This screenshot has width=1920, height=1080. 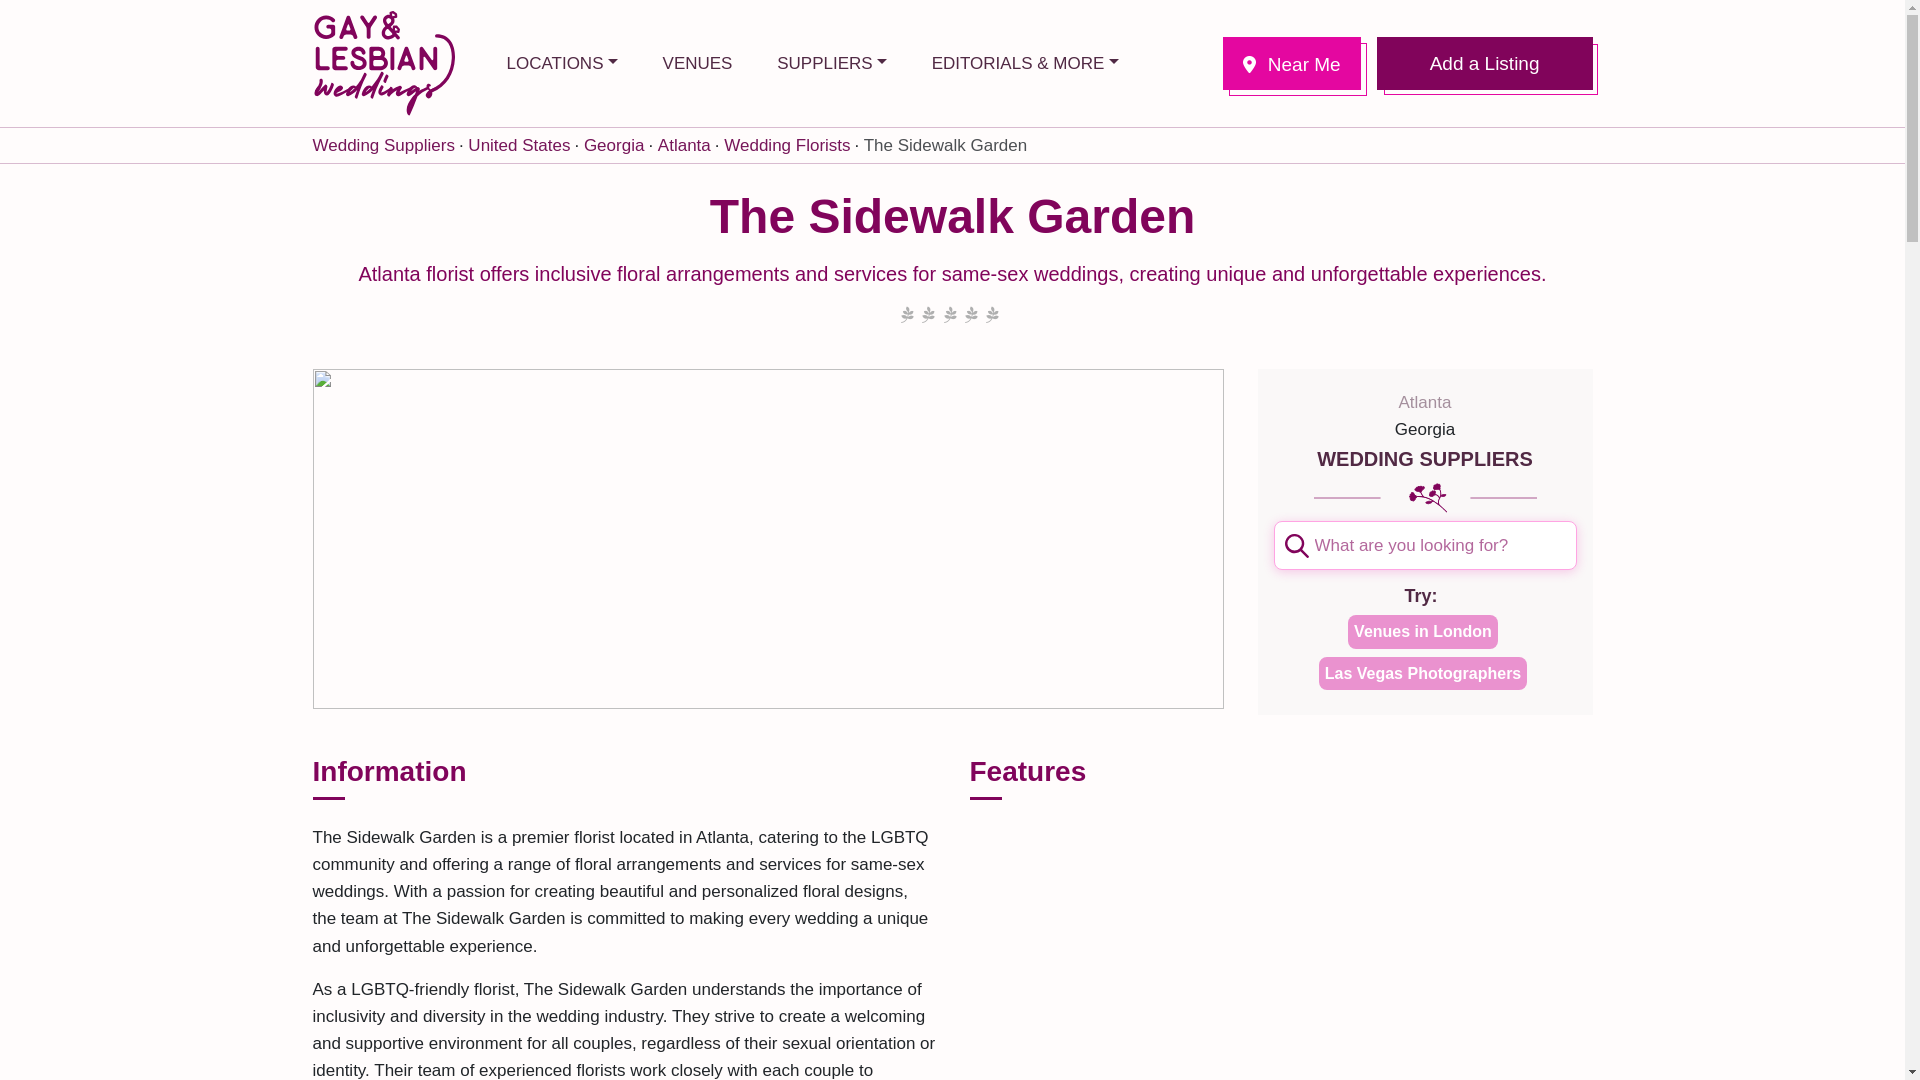 I want to click on Gay and Lesbian Weddings, so click(x=382, y=62).